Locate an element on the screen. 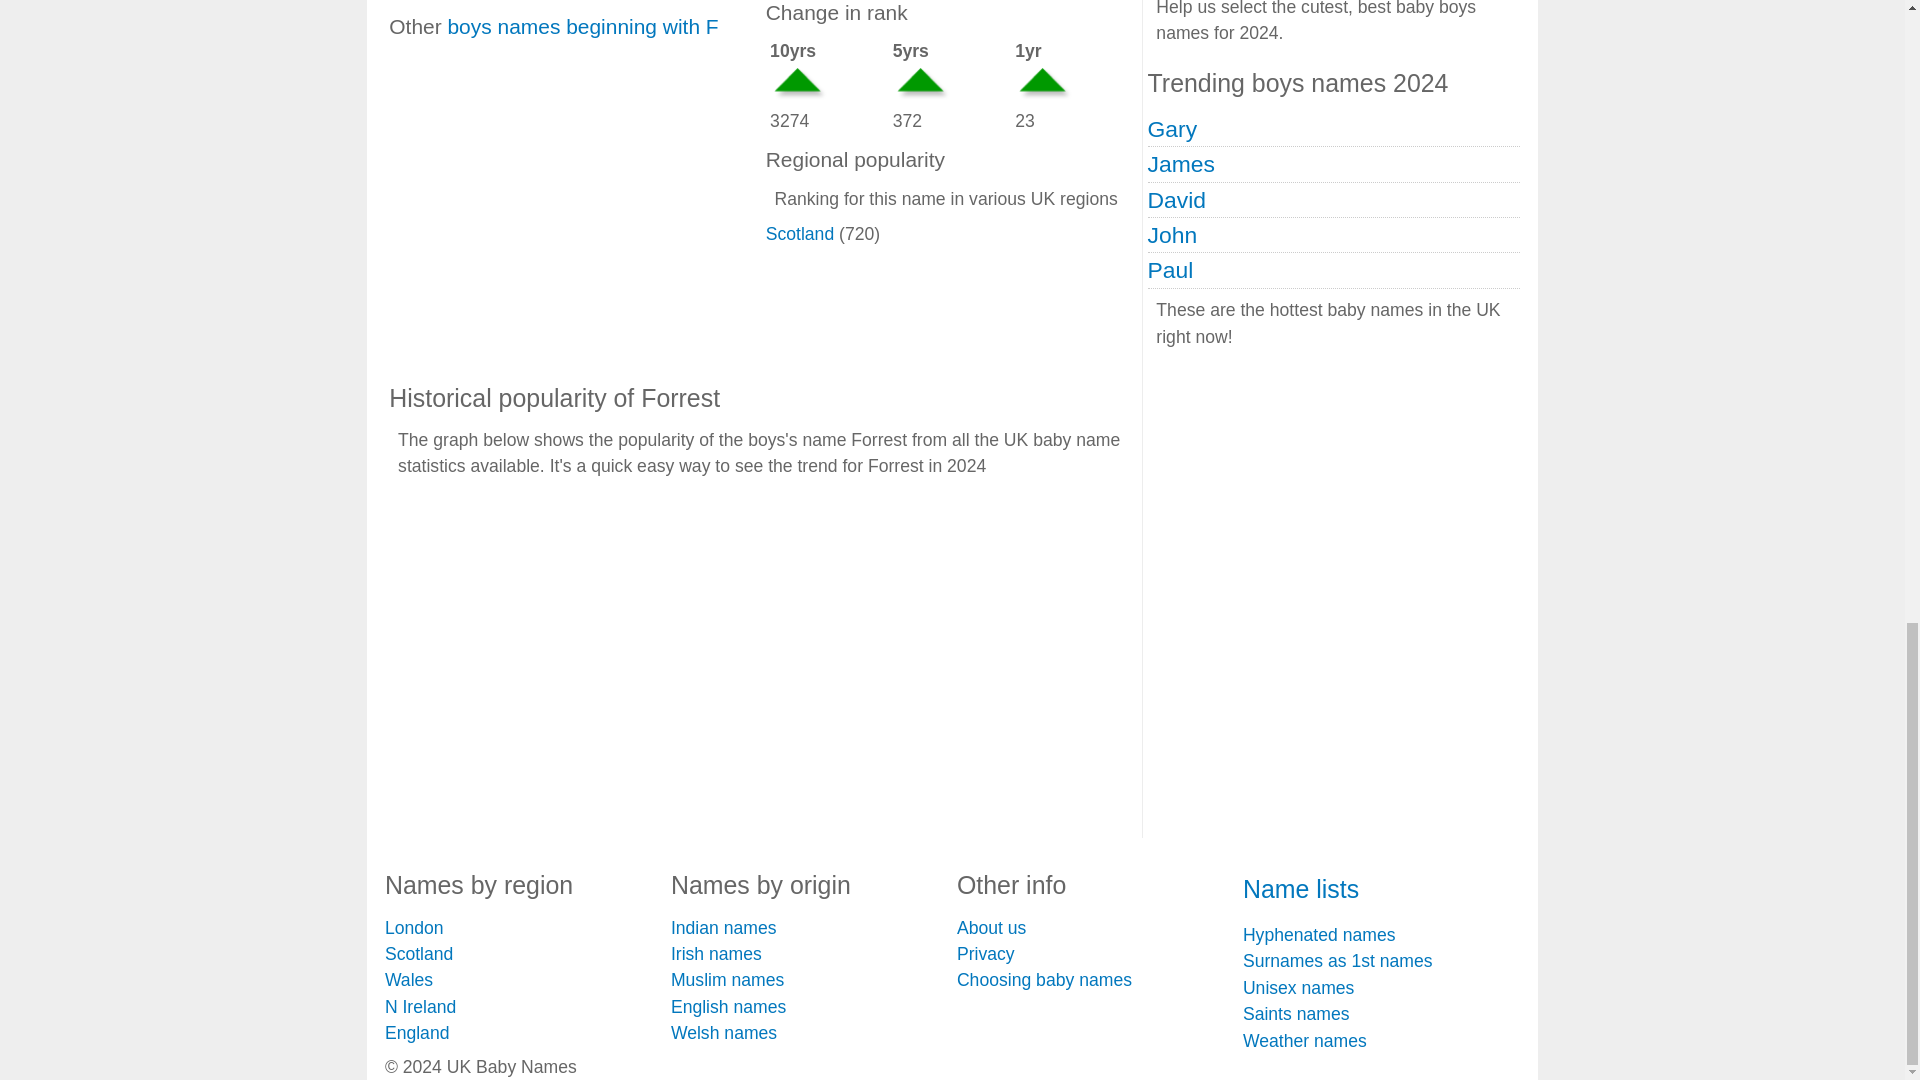 Image resolution: width=1920 pixels, height=1080 pixels. London is located at coordinates (414, 928).